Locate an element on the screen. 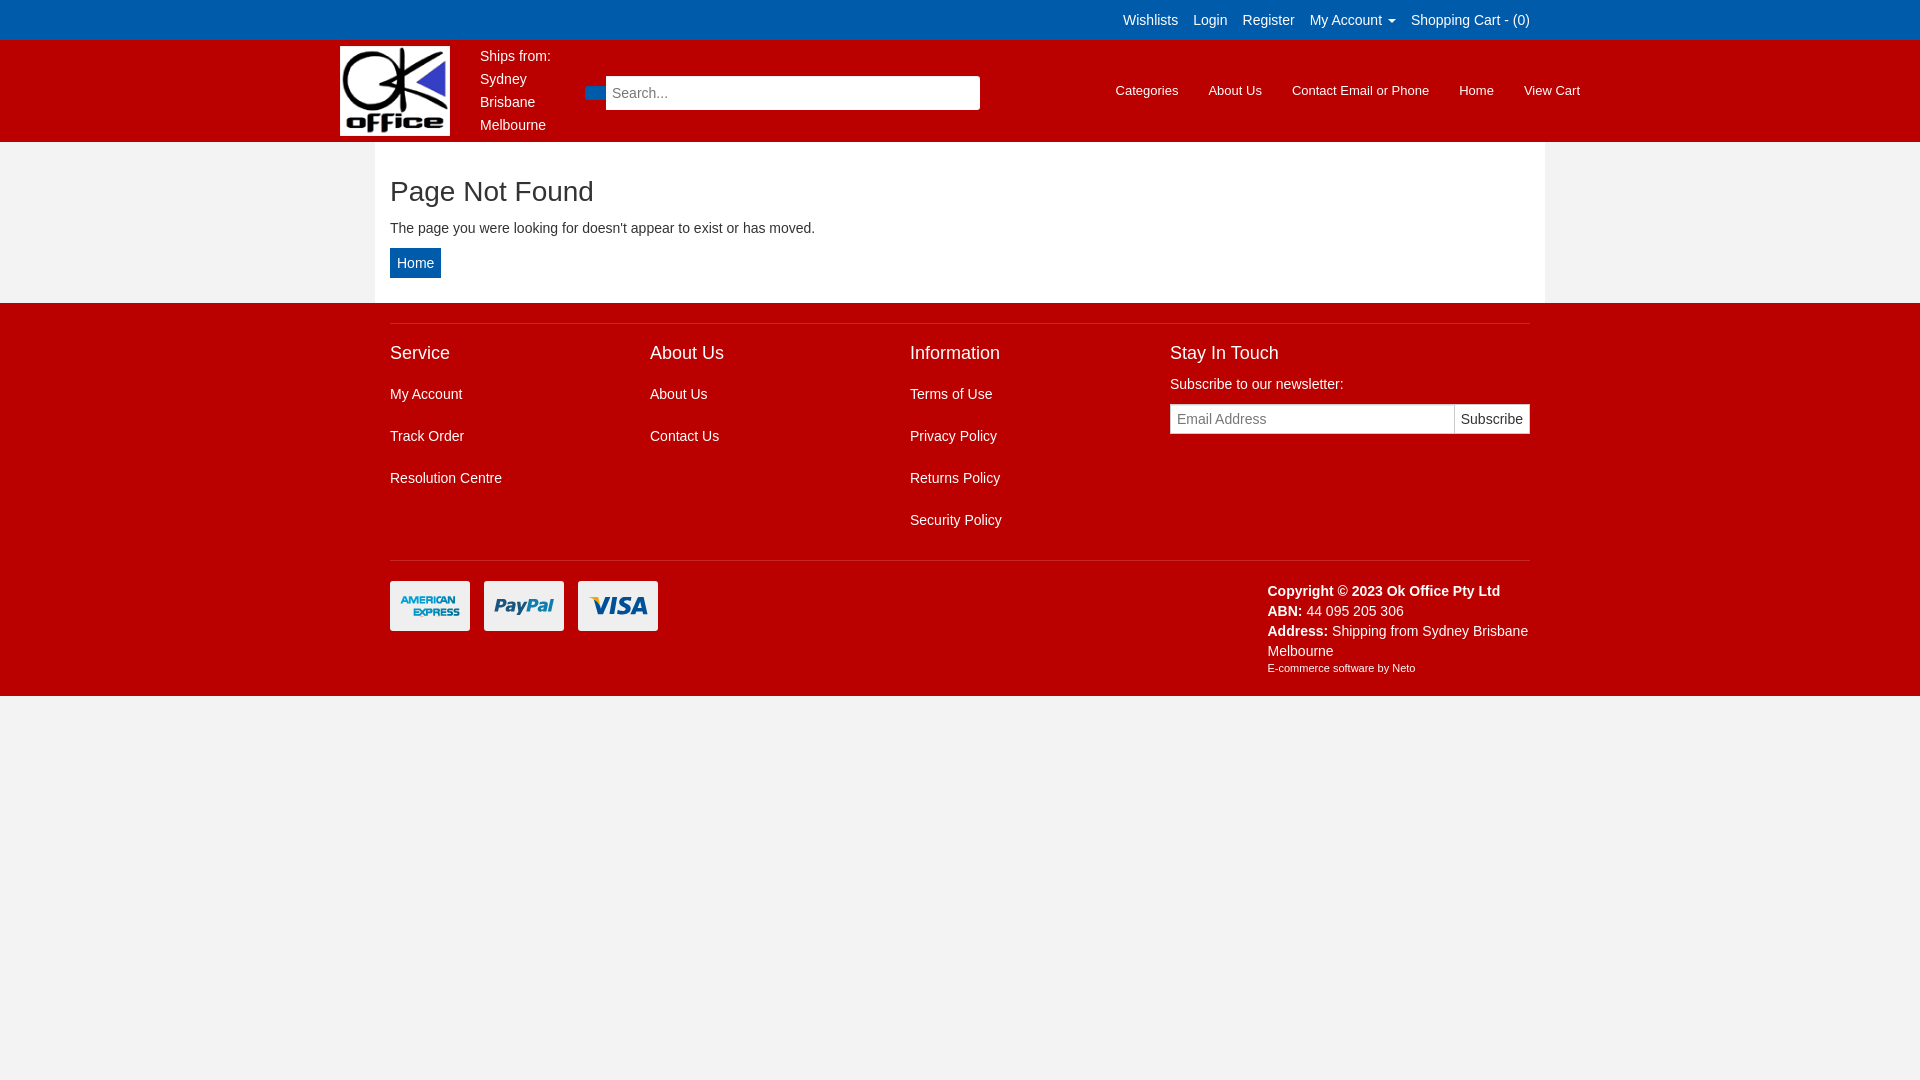 The image size is (1920, 1080). About Us is located at coordinates (1234, 91).